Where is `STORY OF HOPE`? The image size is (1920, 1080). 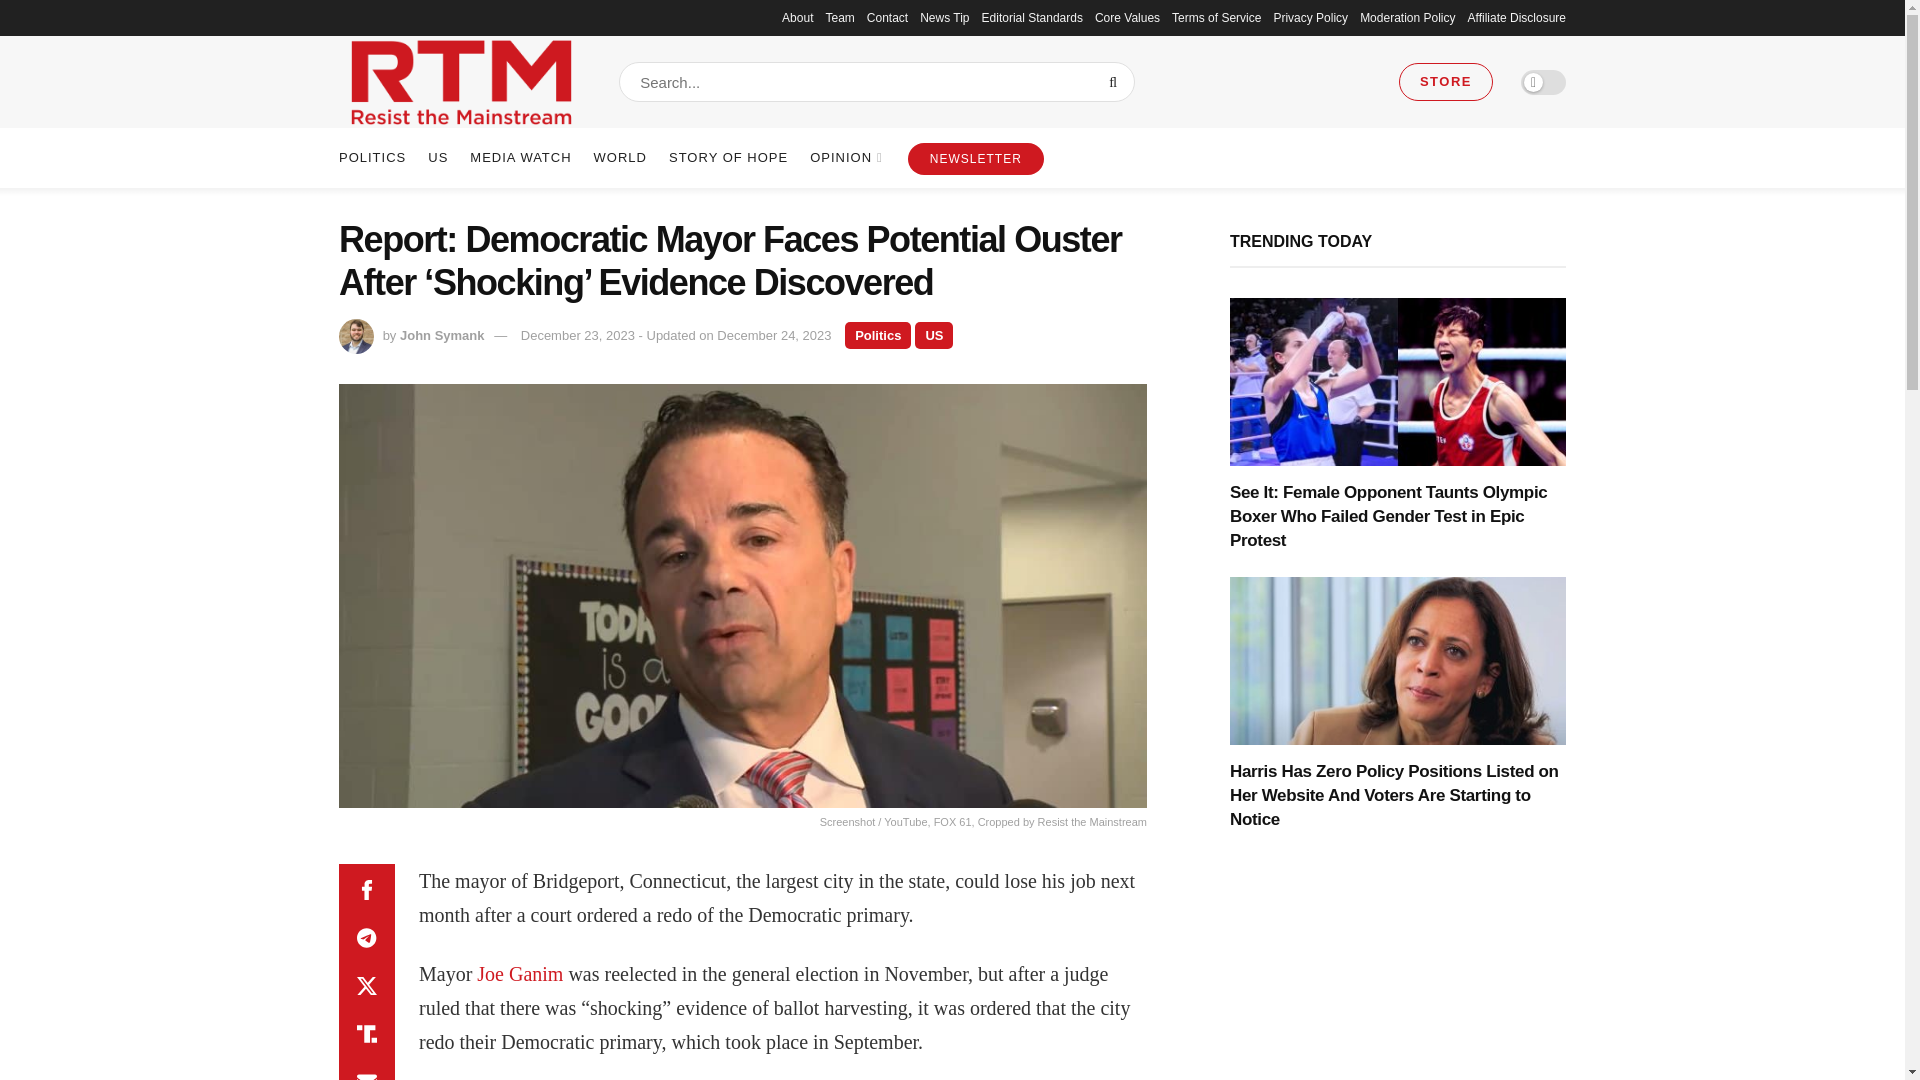
STORY OF HOPE is located at coordinates (728, 158).